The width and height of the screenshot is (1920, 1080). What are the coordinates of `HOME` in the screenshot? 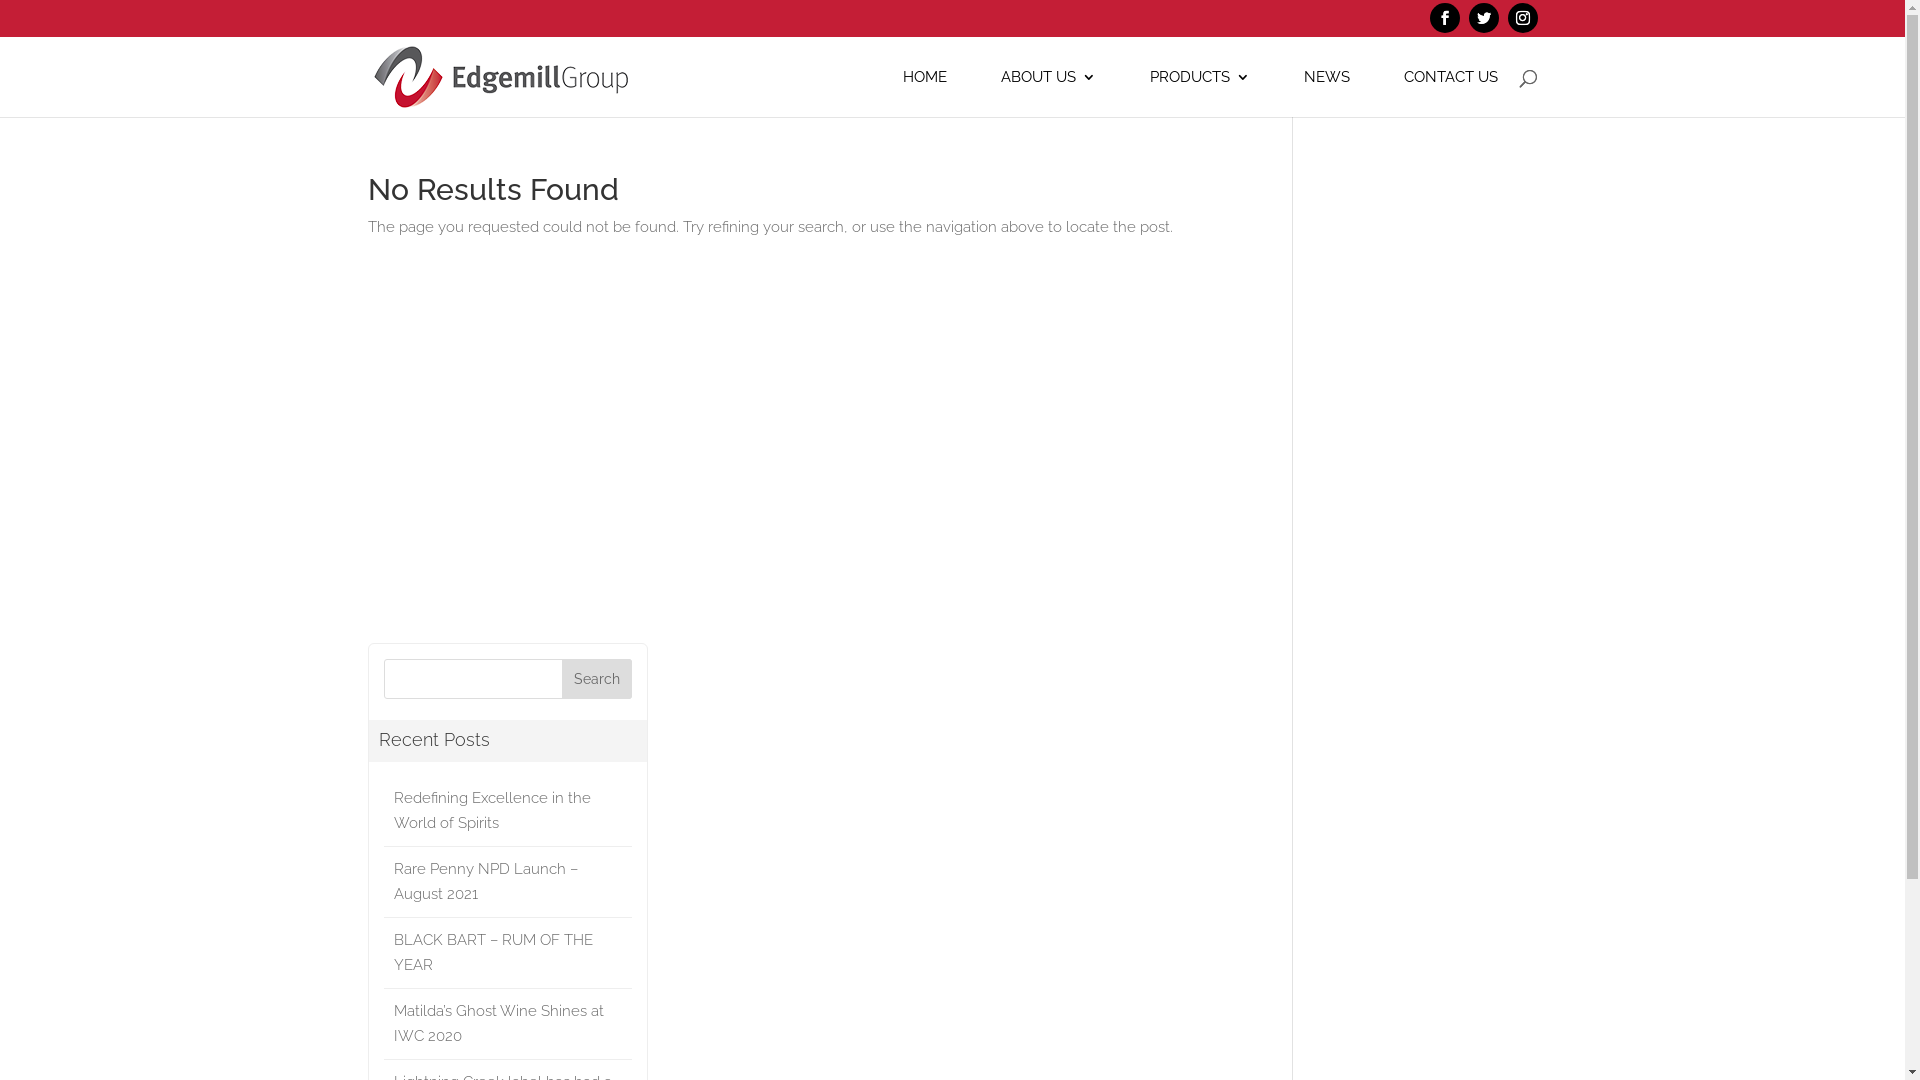 It's located at (924, 94).